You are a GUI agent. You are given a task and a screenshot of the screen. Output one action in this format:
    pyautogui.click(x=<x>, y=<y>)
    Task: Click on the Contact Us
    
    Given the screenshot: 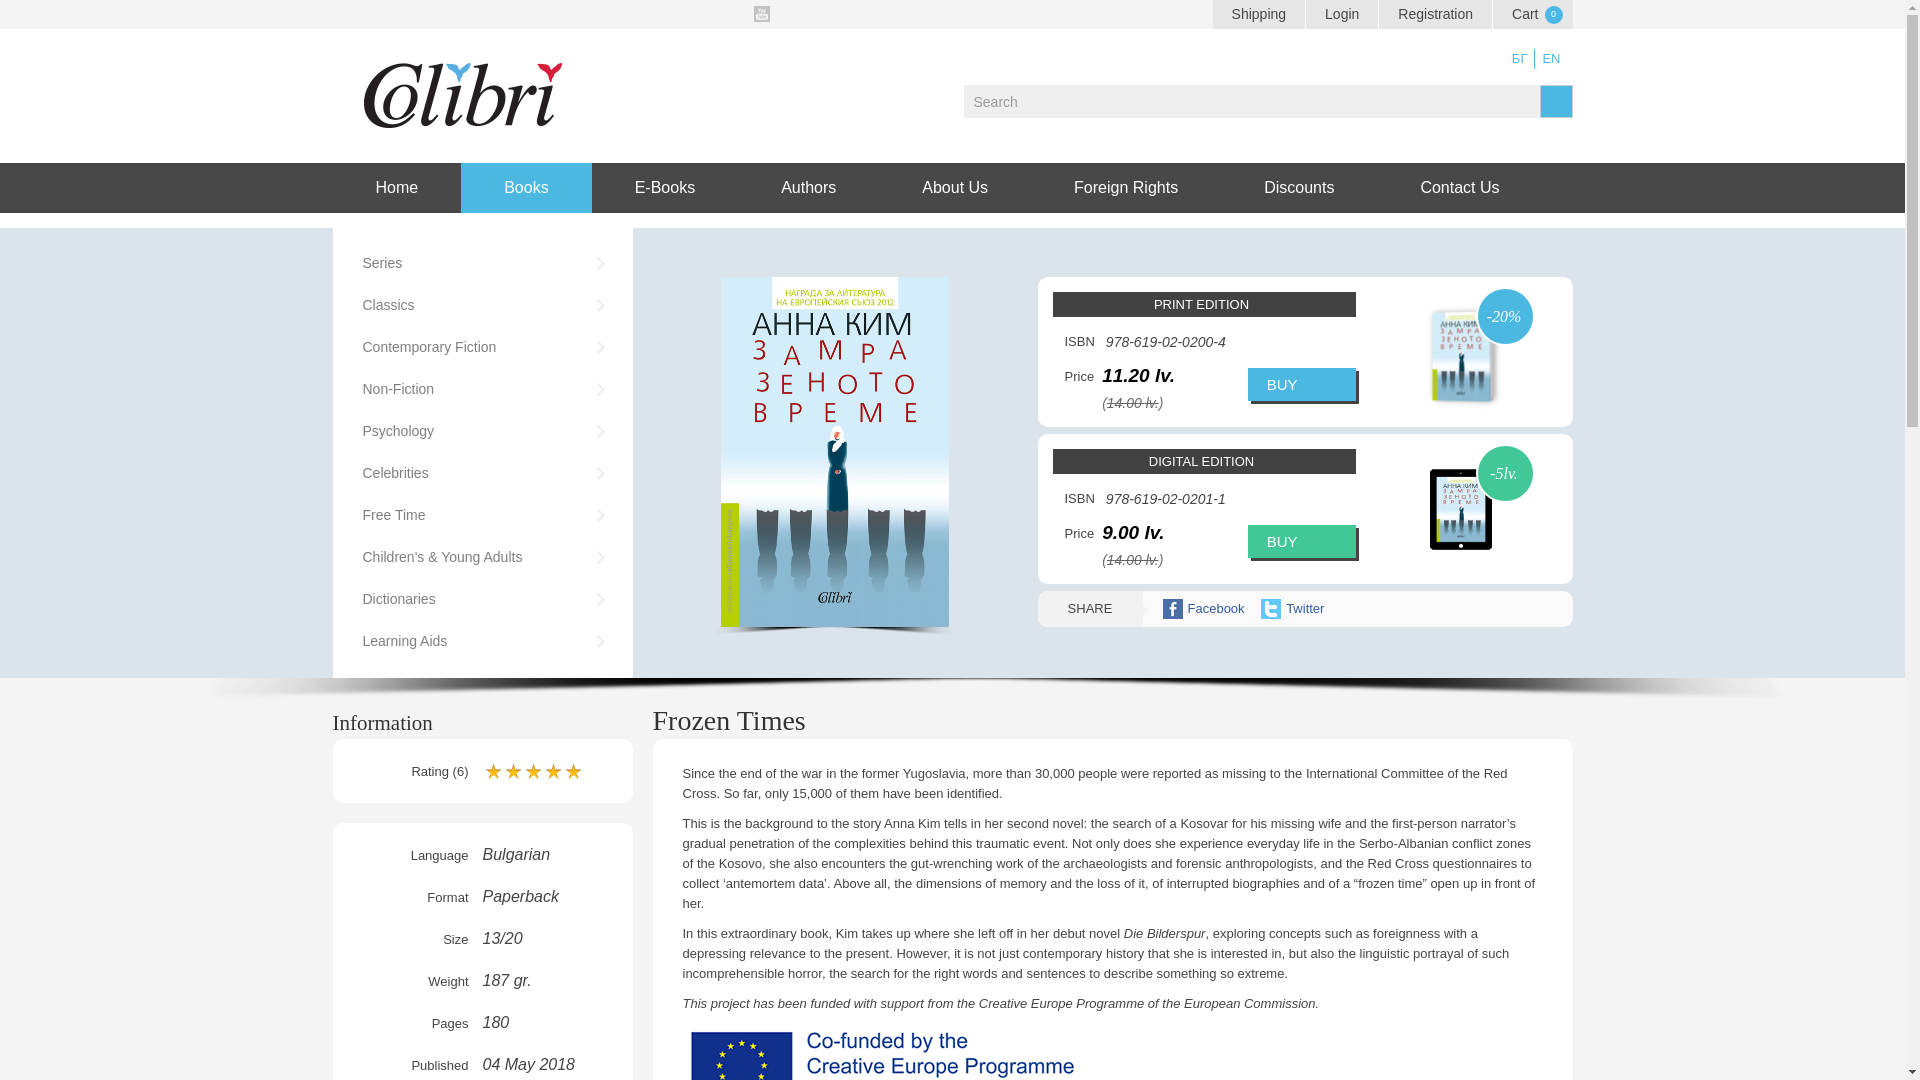 What is the action you would take?
    pyautogui.click(x=1458, y=188)
    